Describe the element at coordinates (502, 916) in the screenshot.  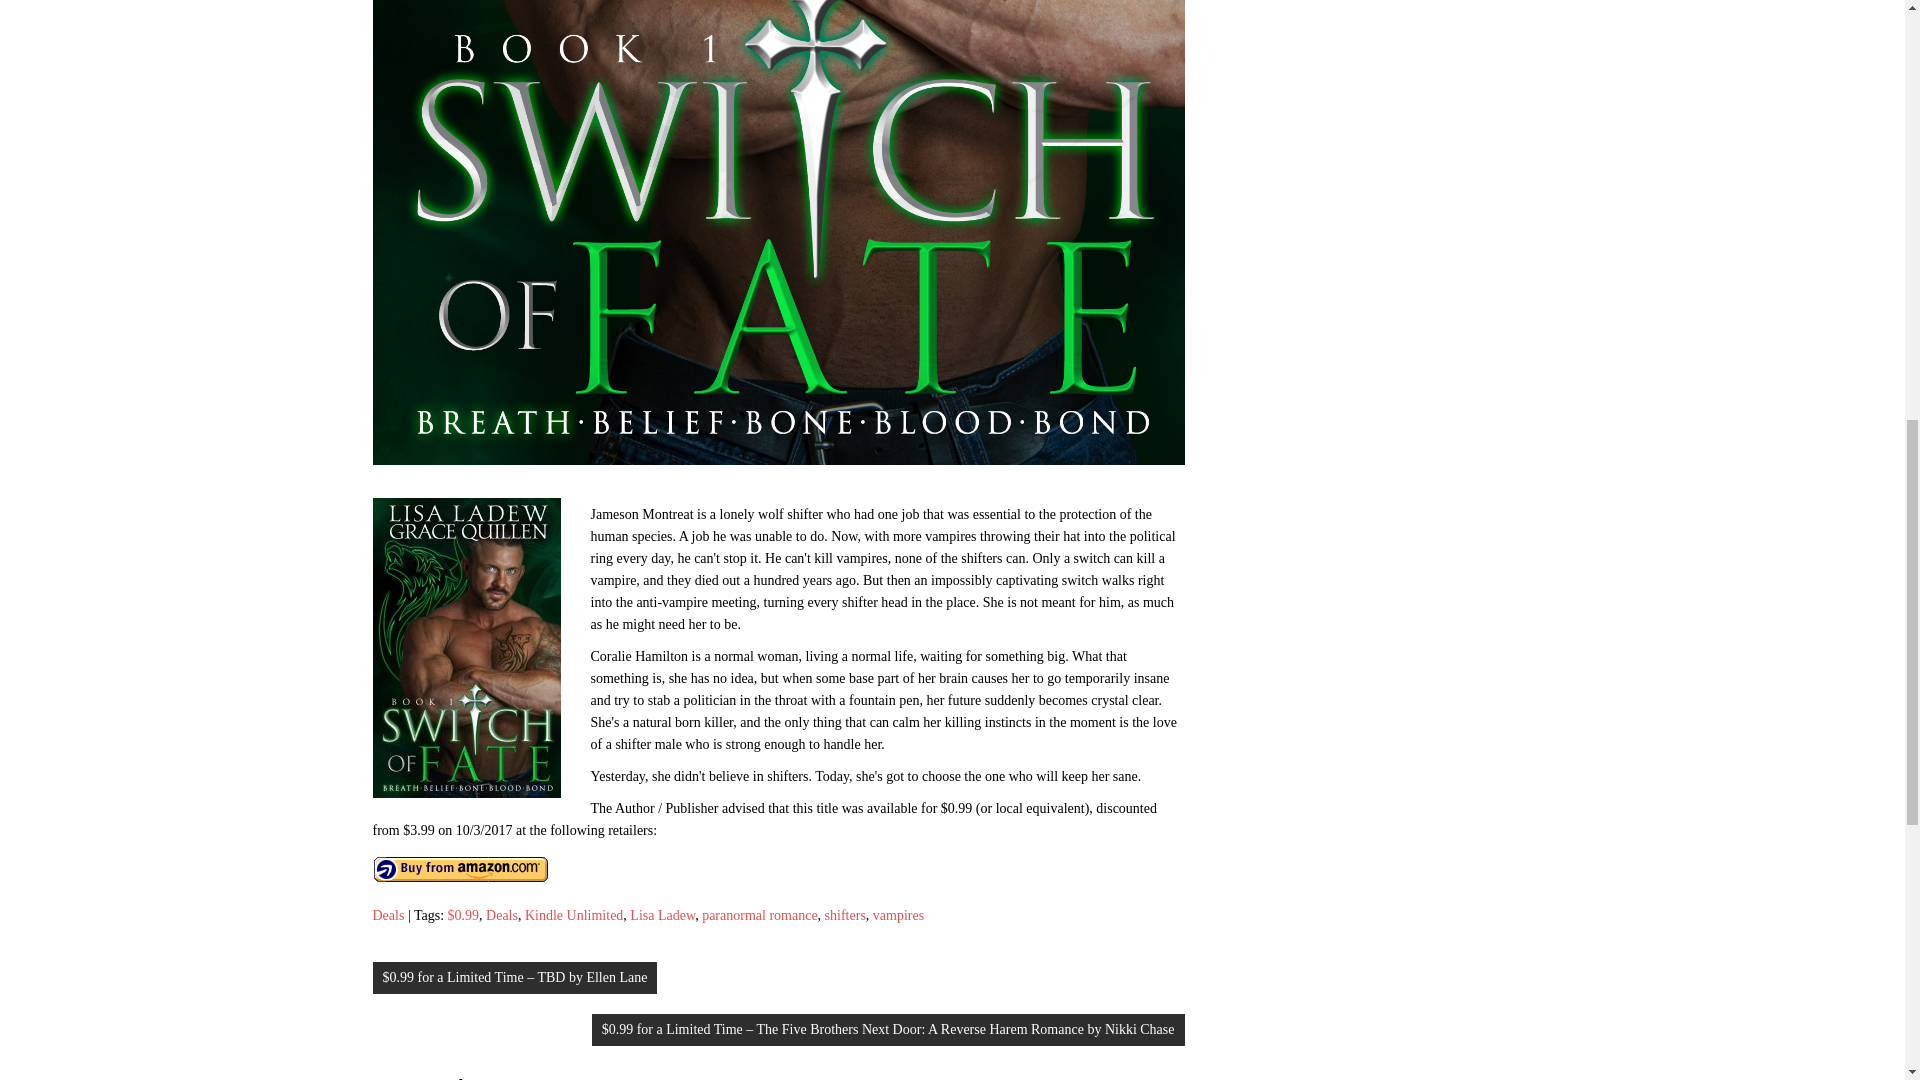
I see `Deals` at that location.